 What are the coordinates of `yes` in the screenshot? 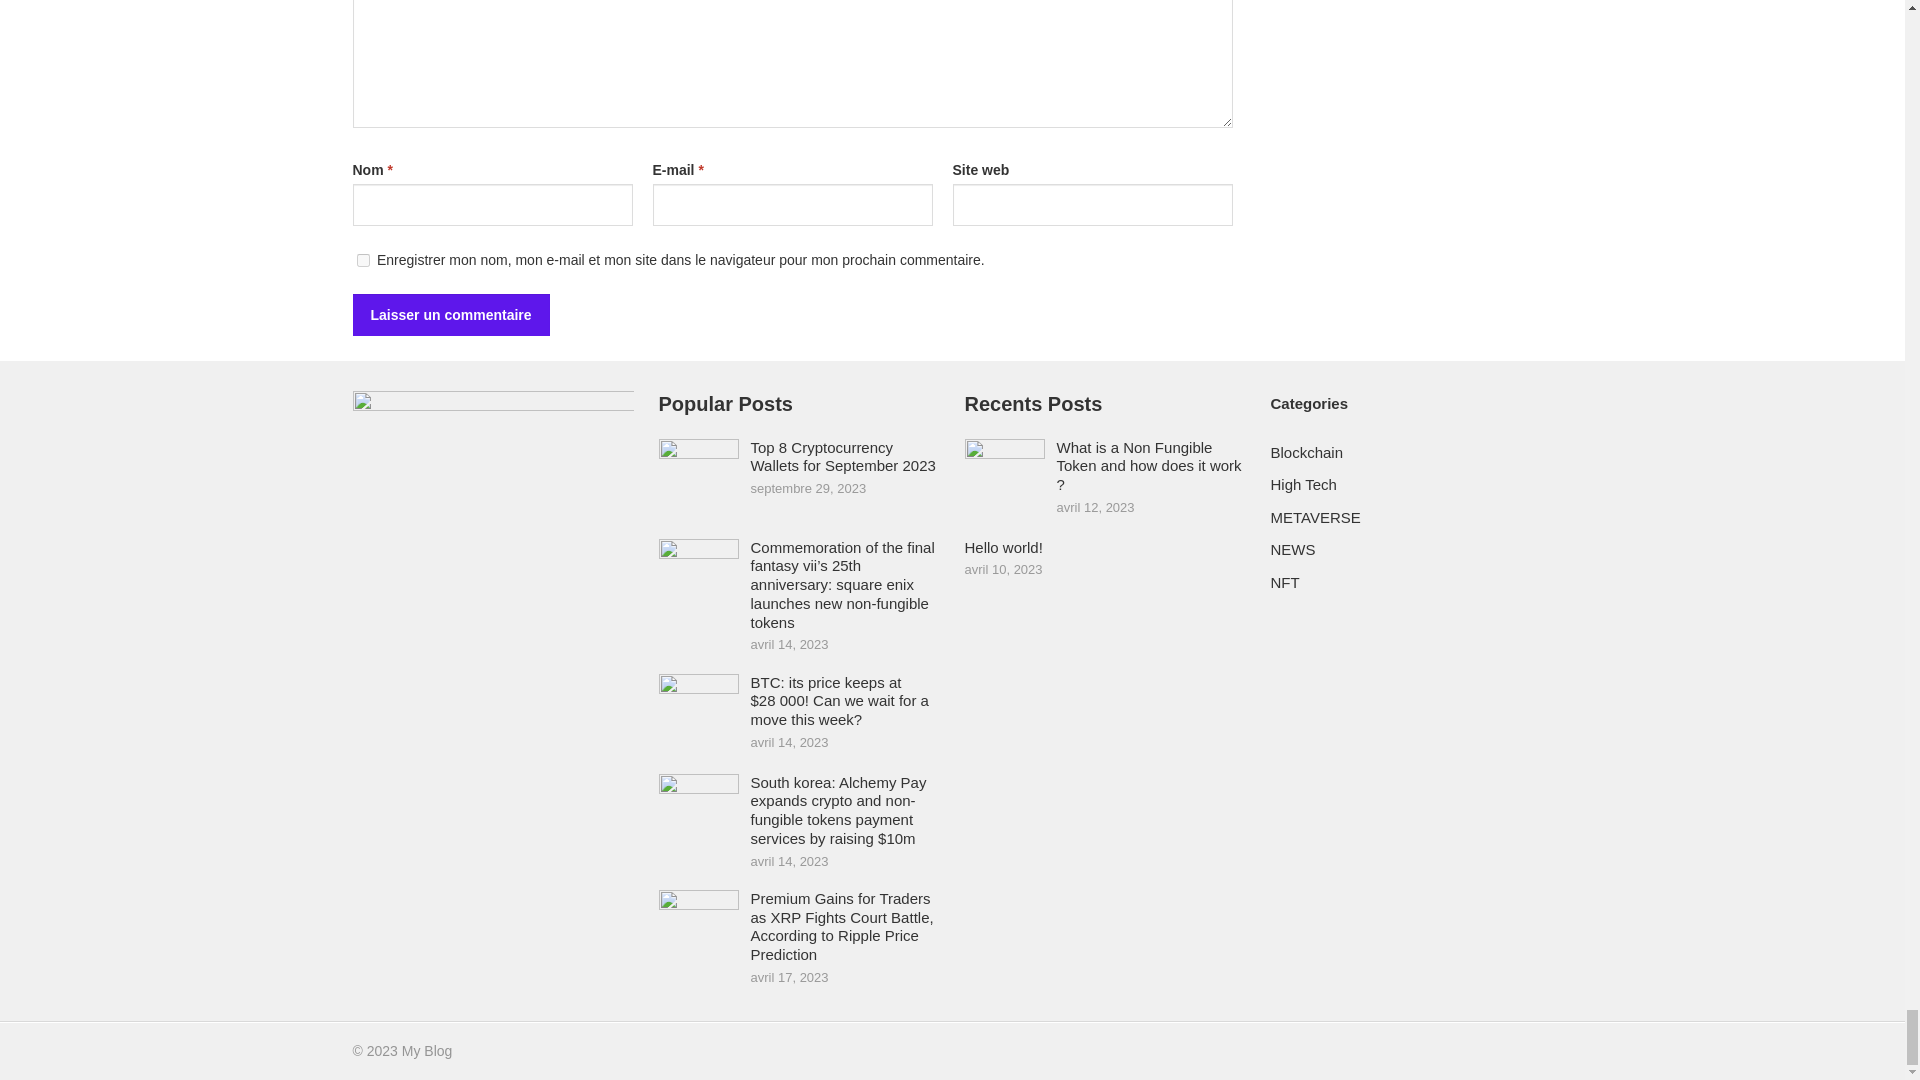 It's located at (362, 260).